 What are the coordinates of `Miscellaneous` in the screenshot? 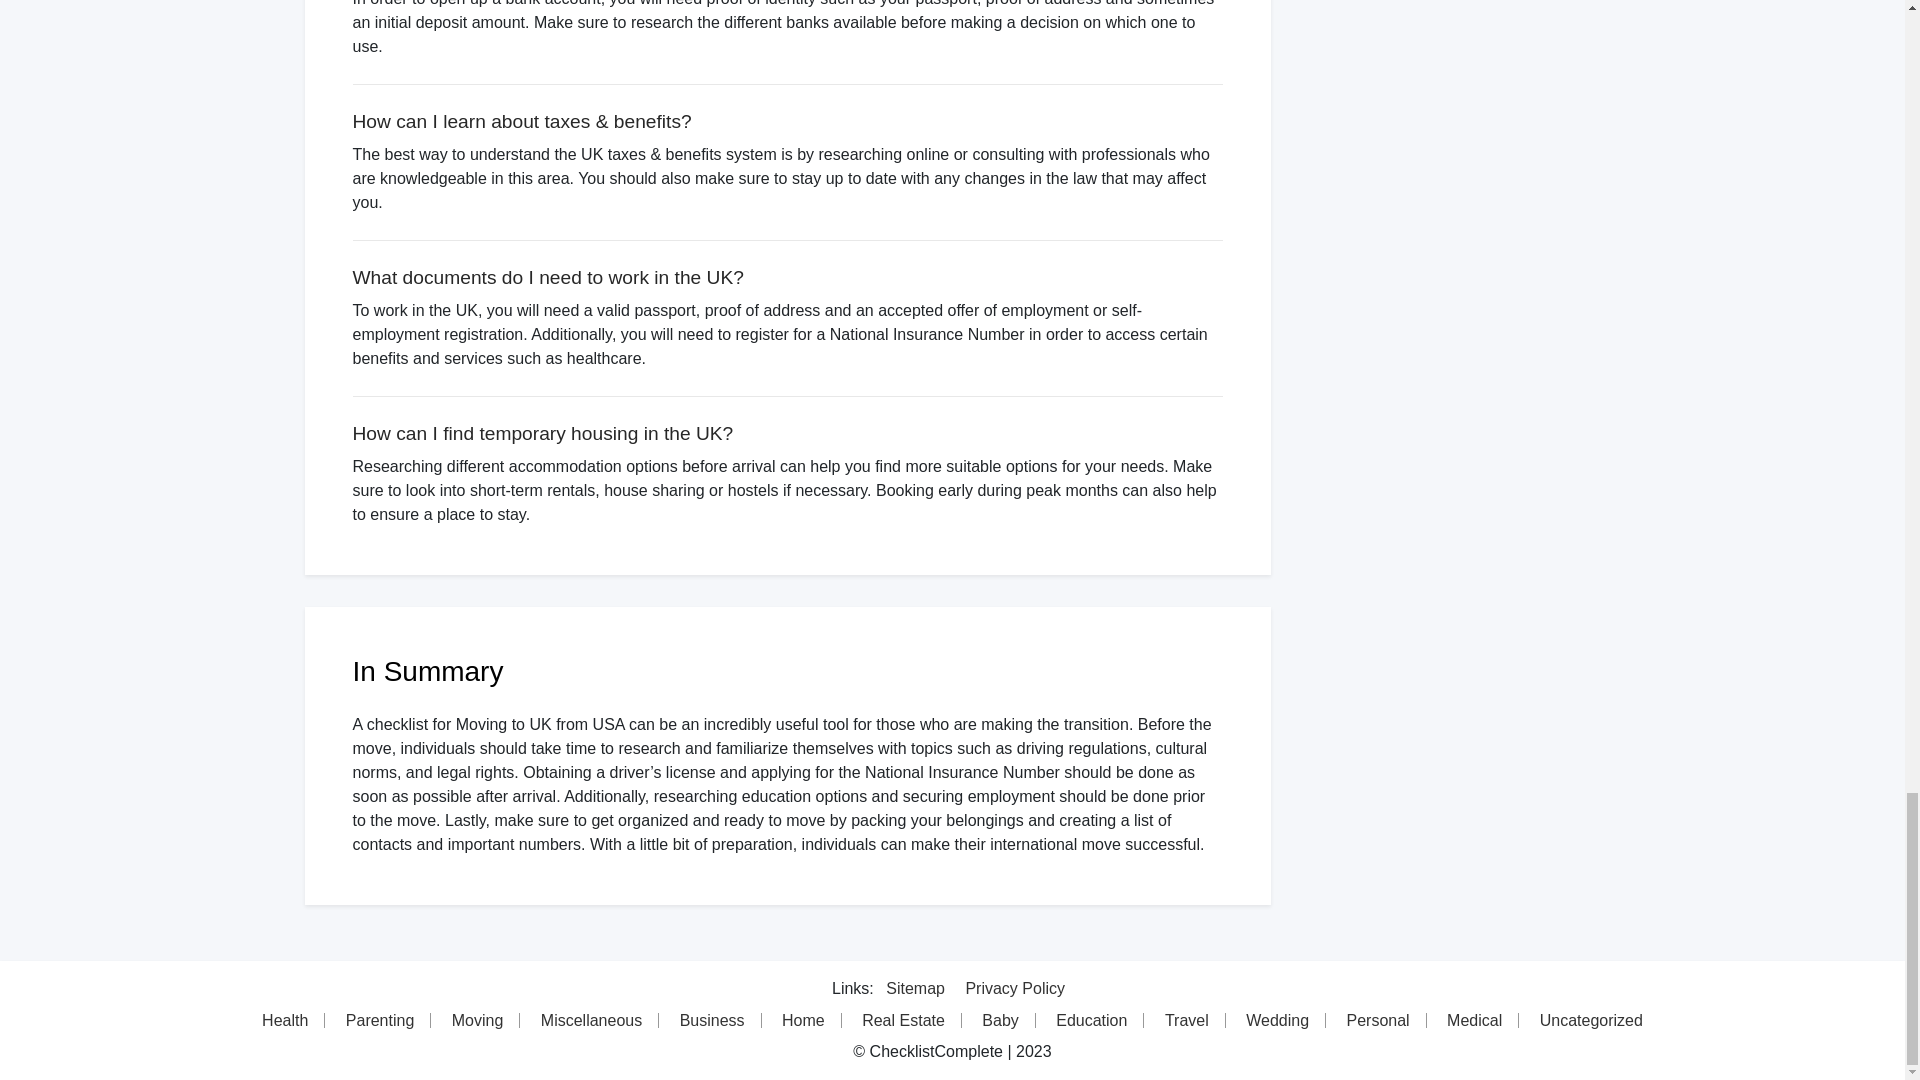 It's located at (591, 1020).